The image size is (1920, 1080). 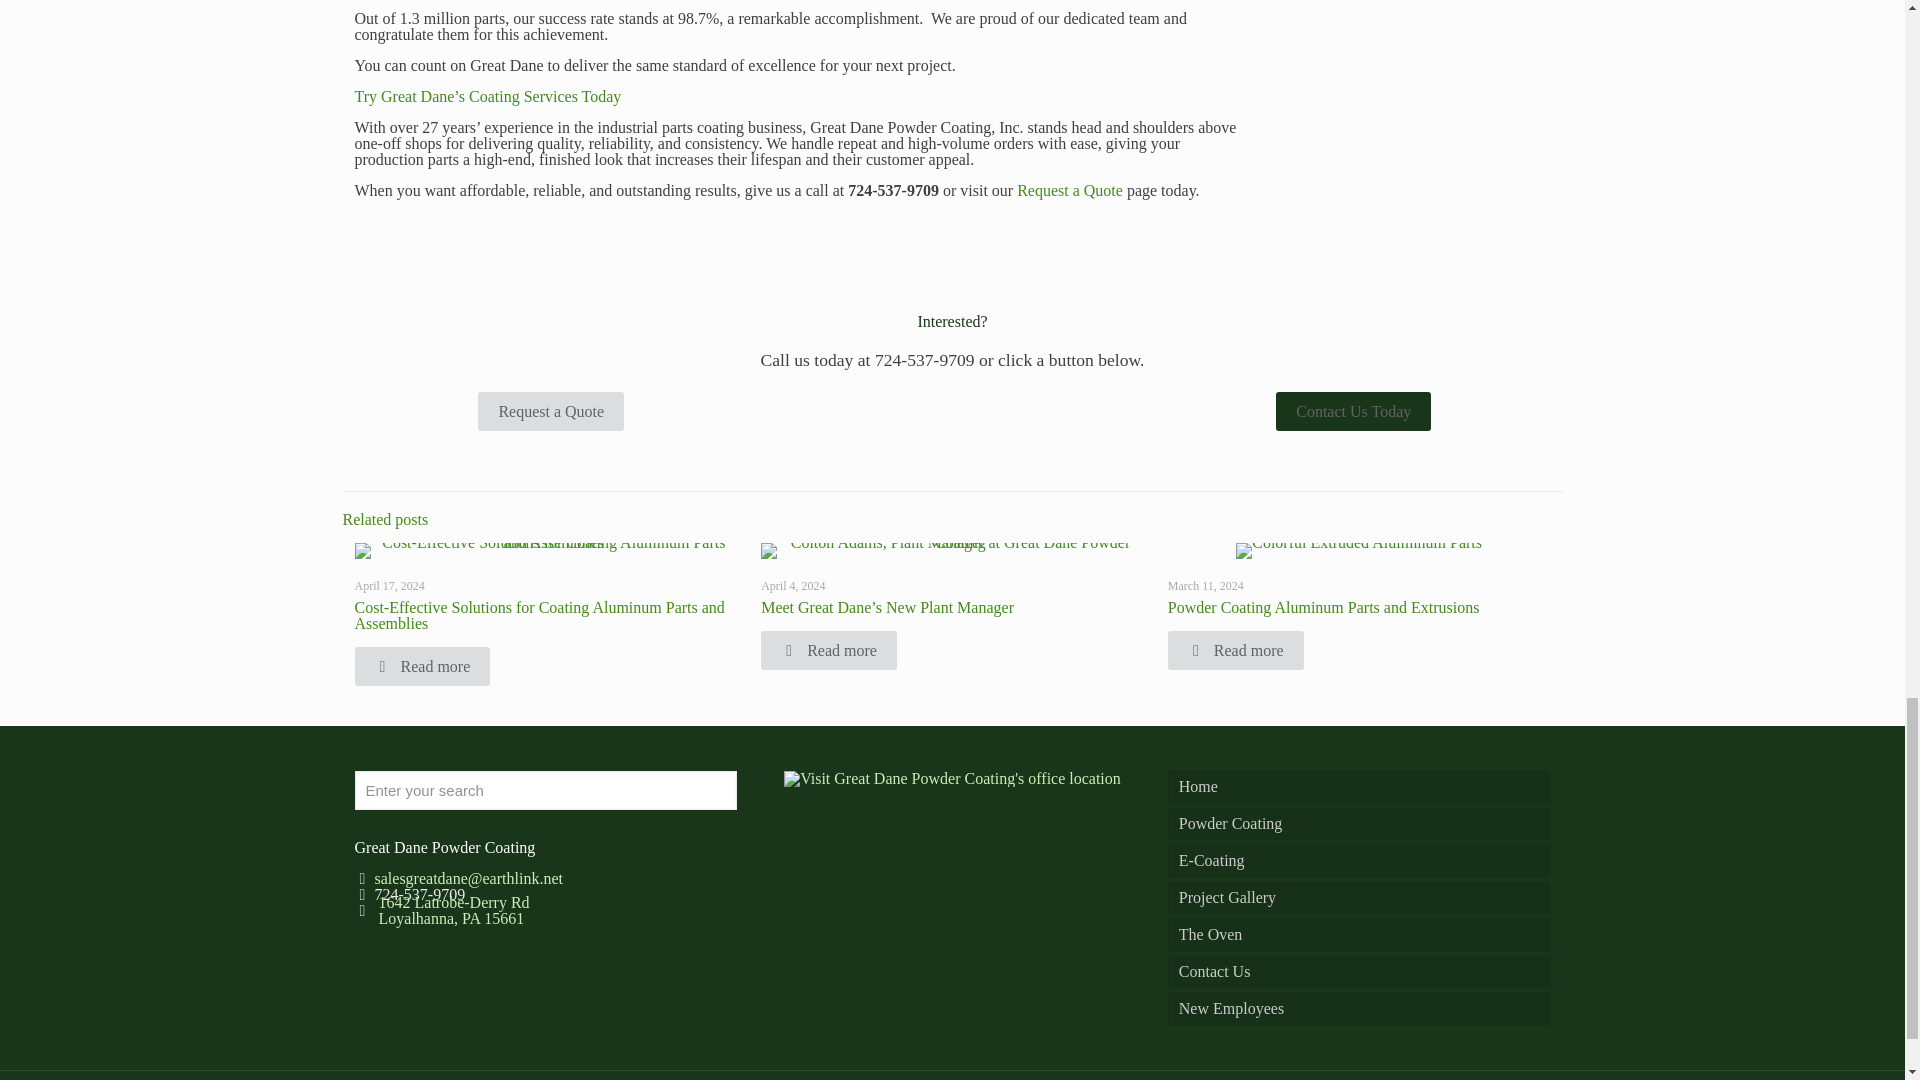 What do you see at coordinates (1353, 411) in the screenshot?
I see `Contact Us Today` at bounding box center [1353, 411].